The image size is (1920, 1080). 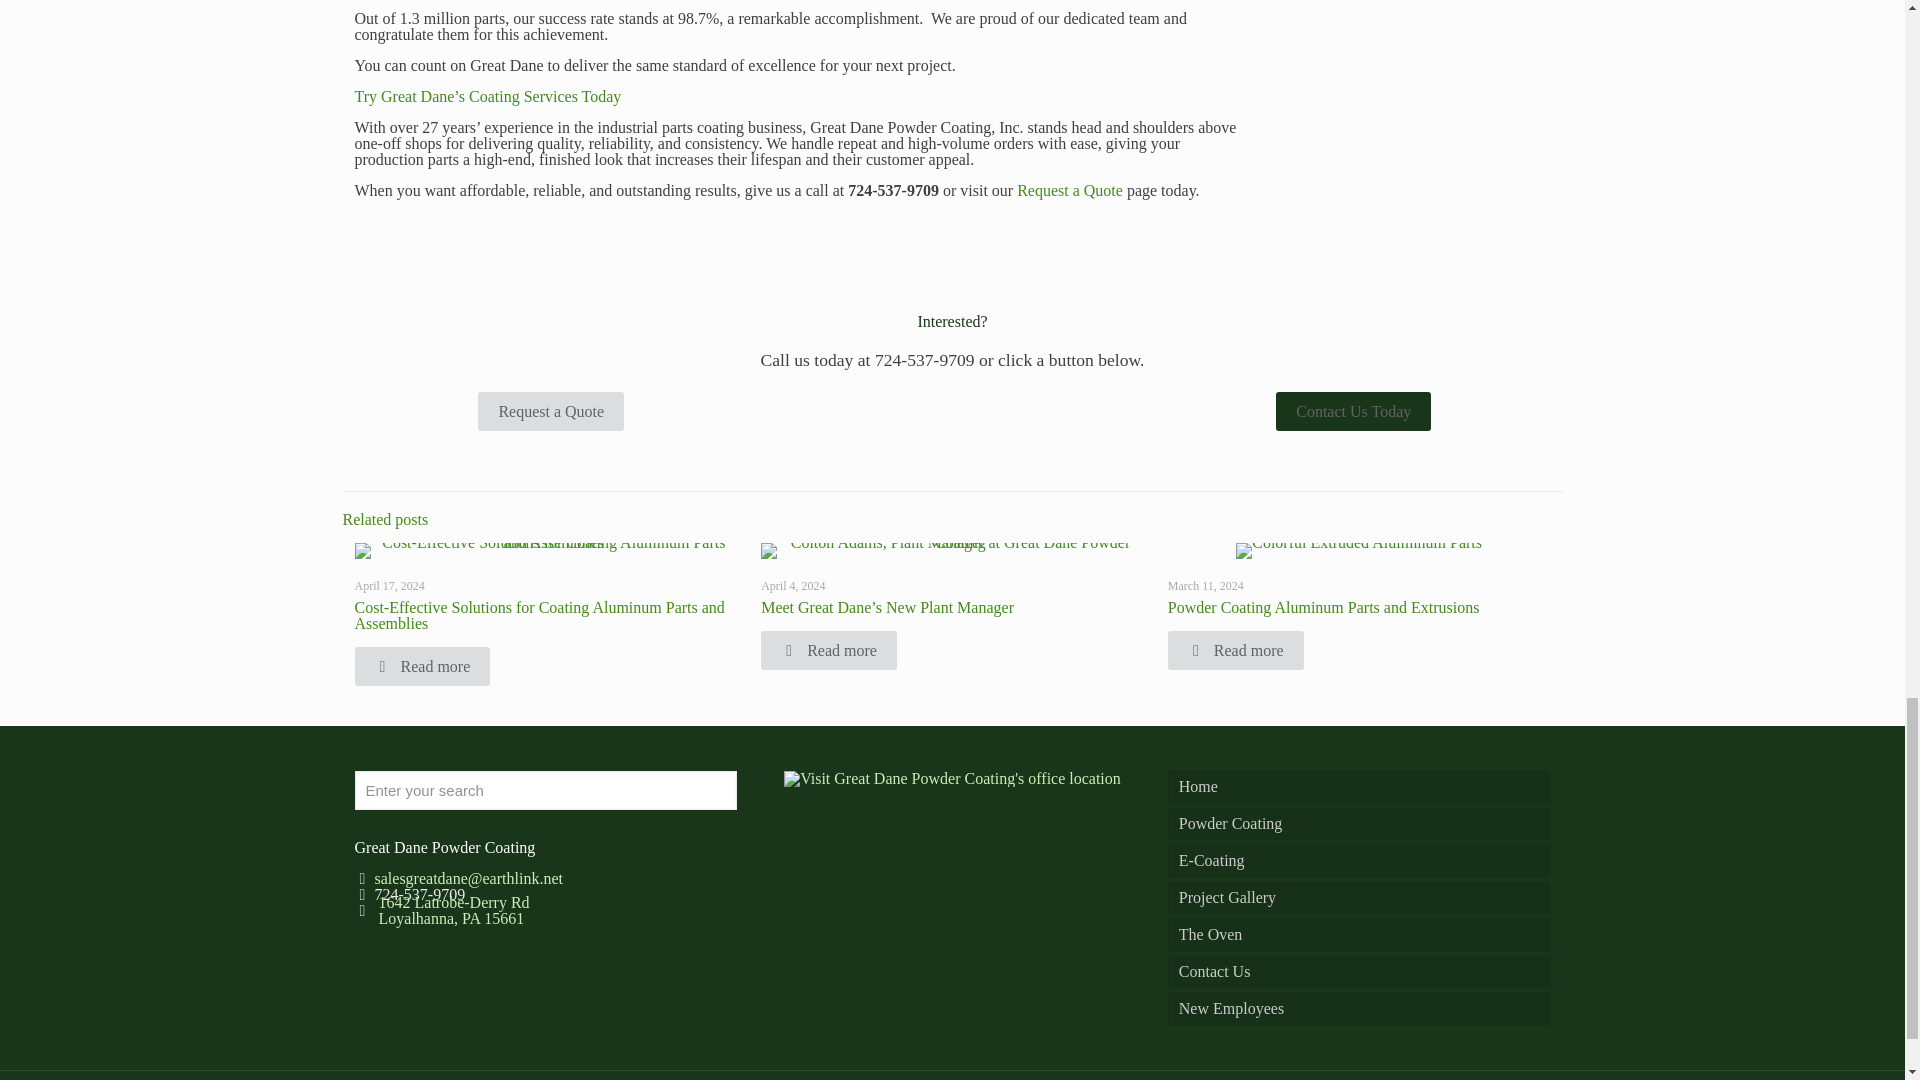 What do you see at coordinates (1353, 411) in the screenshot?
I see `Contact Us Today` at bounding box center [1353, 411].